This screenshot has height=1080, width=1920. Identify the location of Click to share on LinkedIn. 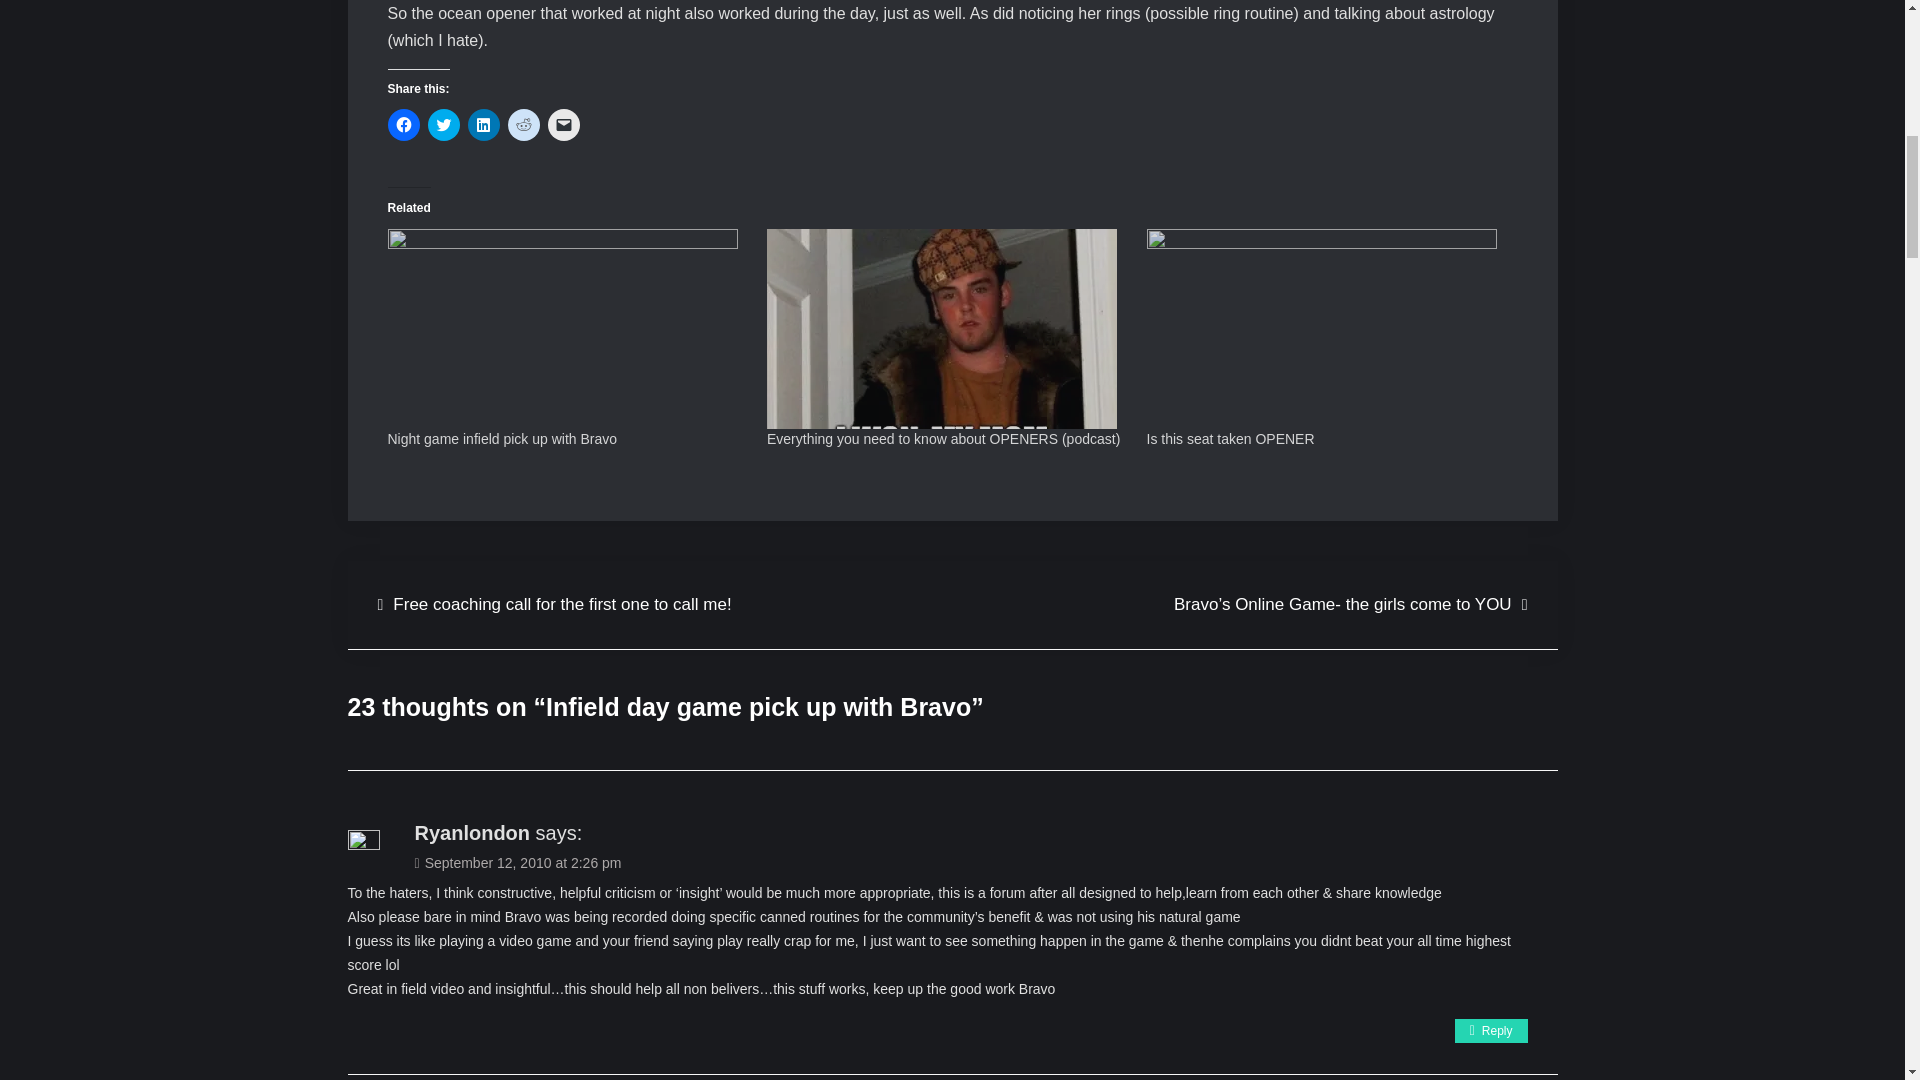
(484, 125).